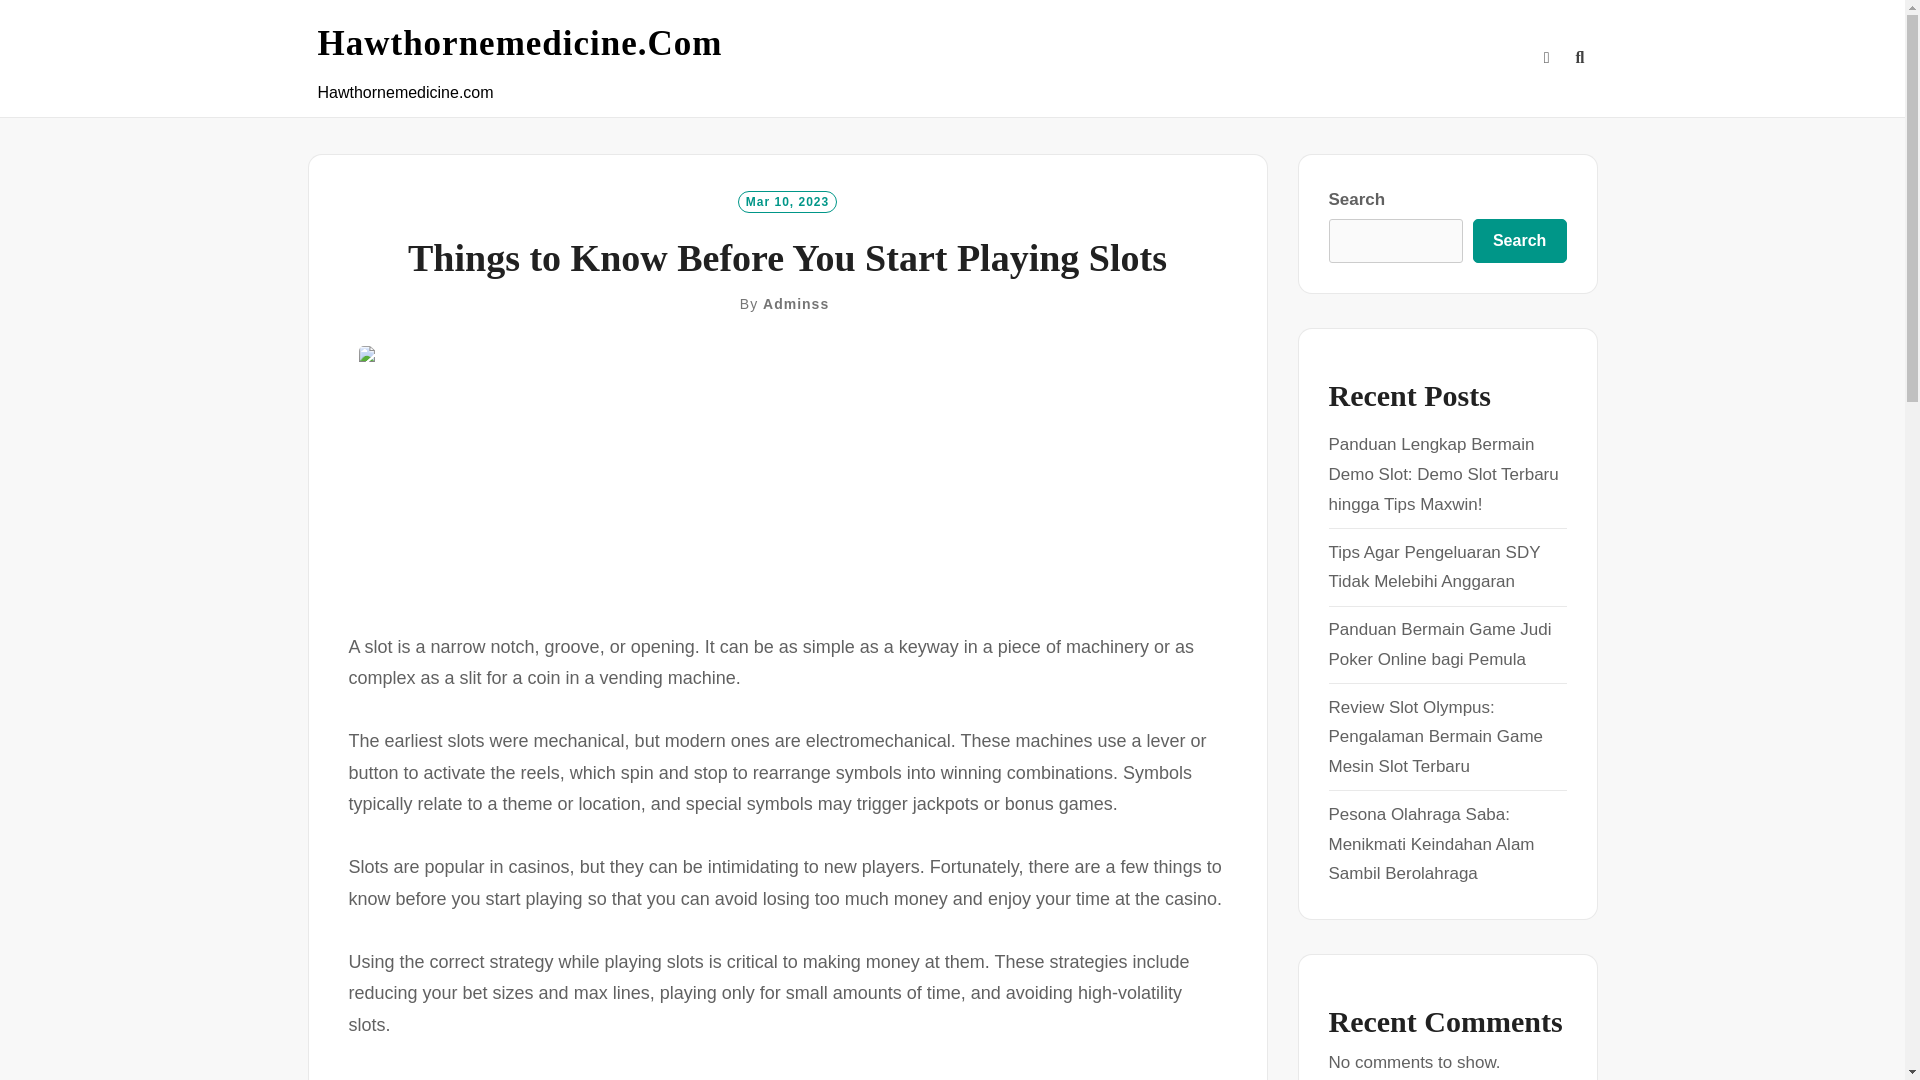 This screenshot has width=1920, height=1080. Describe the element at coordinates (520, 44) in the screenshot. I see `Hawthornemedicine.Com` at that location.